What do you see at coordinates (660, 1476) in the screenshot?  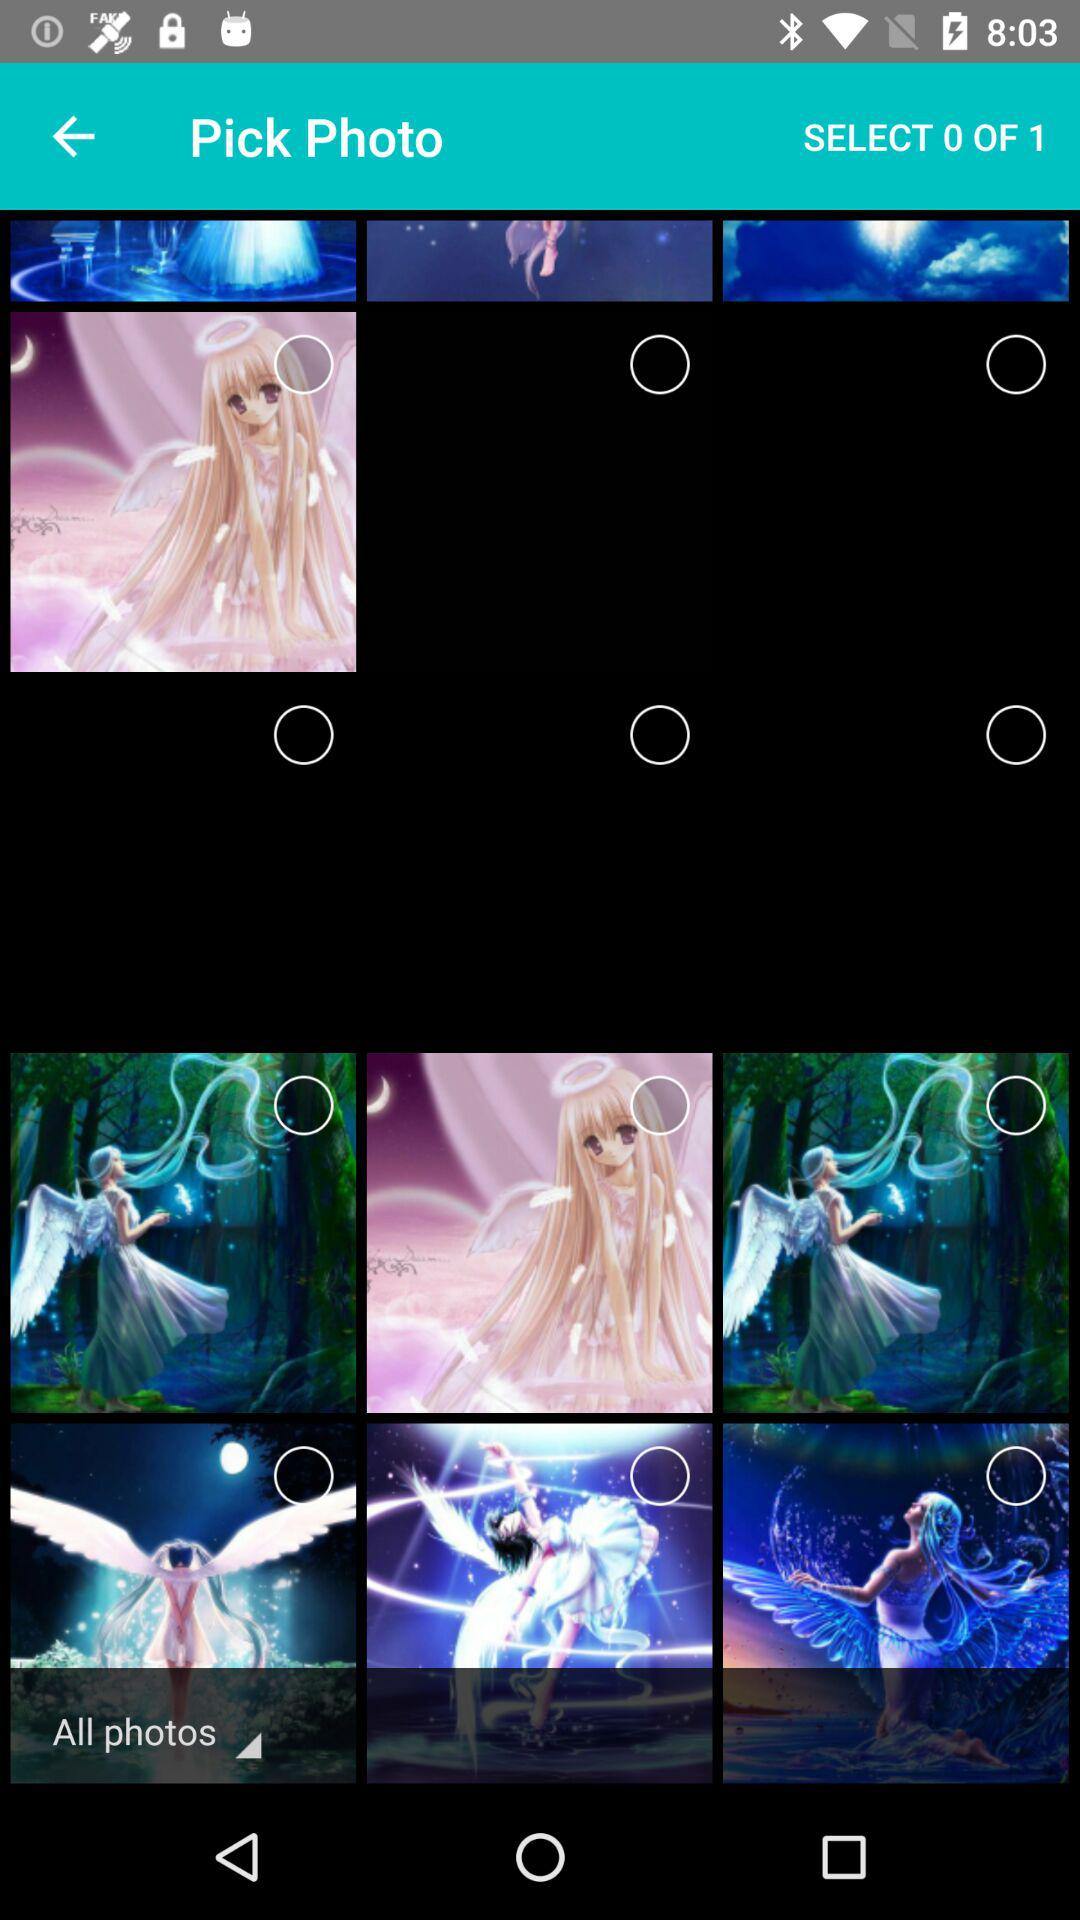 I see `select photo` at bounding box center [660, 1476].